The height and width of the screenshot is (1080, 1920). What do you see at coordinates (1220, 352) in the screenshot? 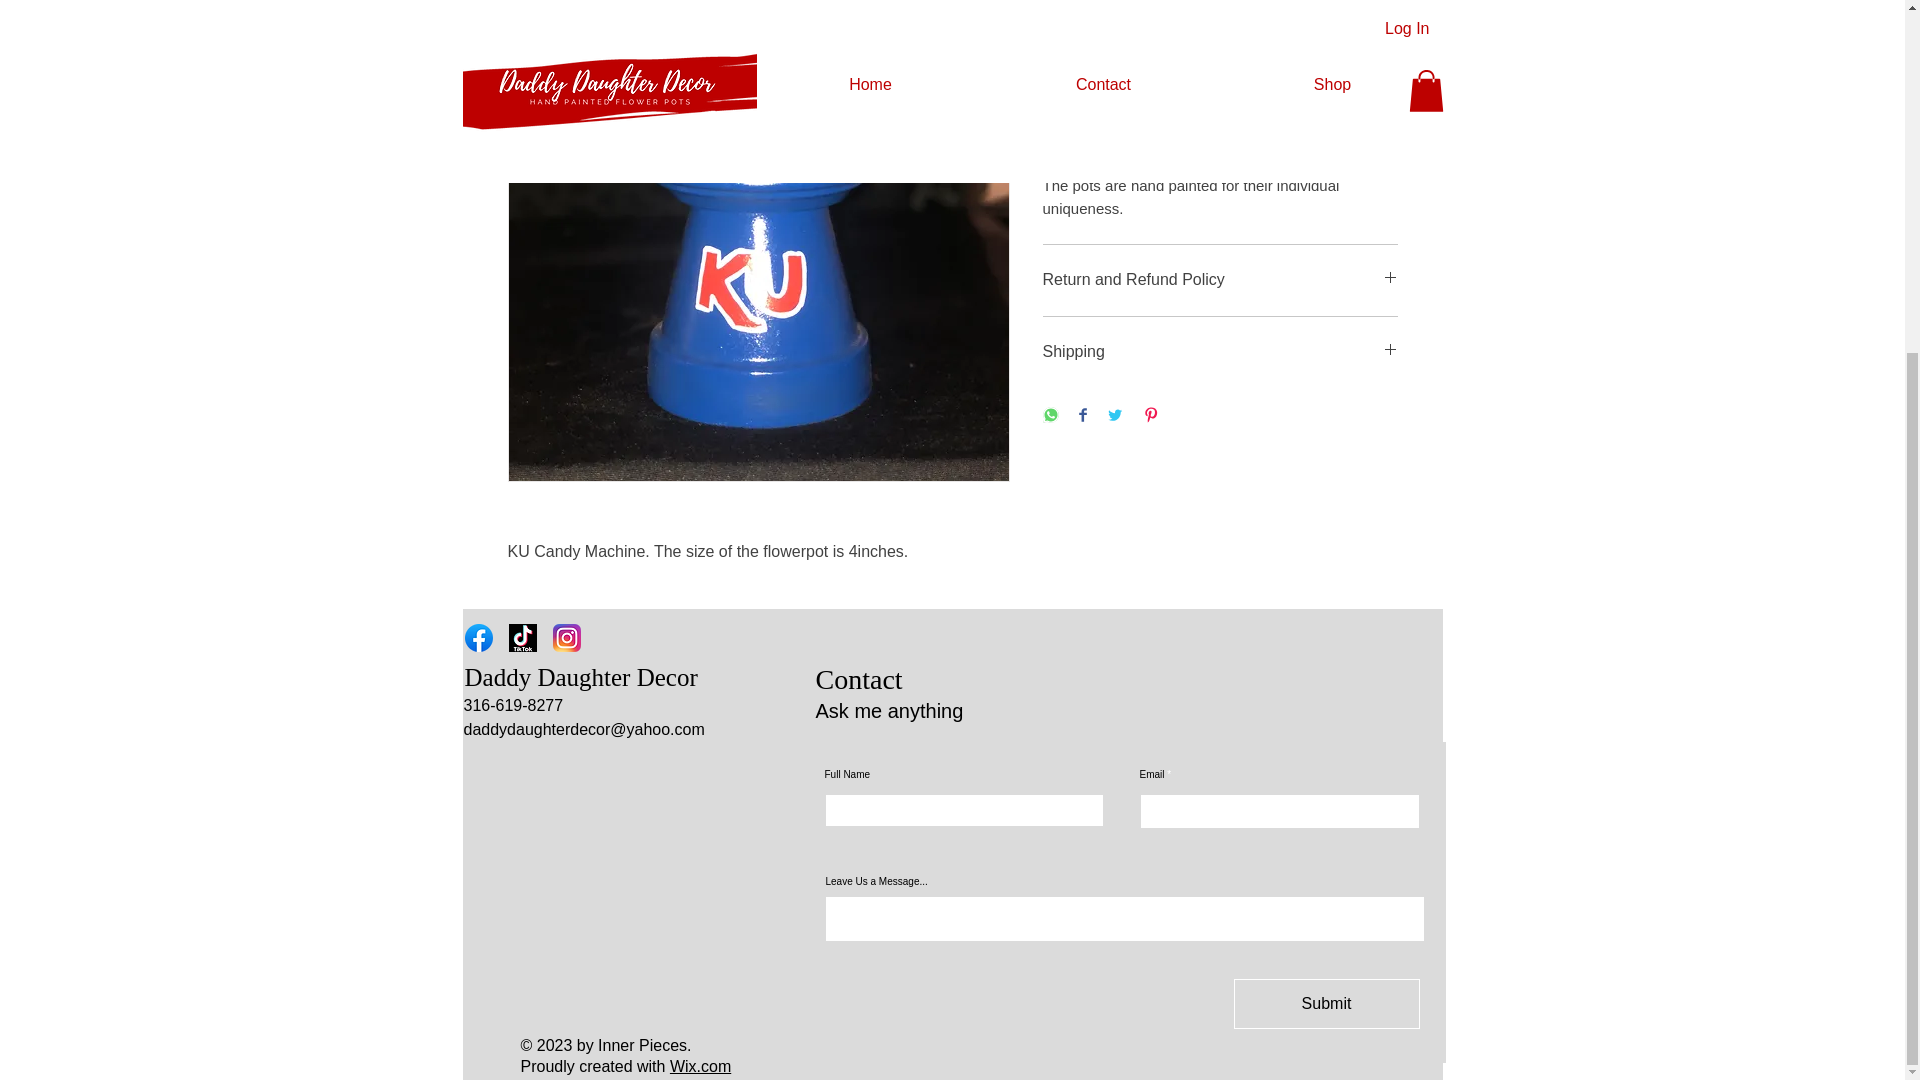
I see `Shipping` at bounding box center [1220, 352].